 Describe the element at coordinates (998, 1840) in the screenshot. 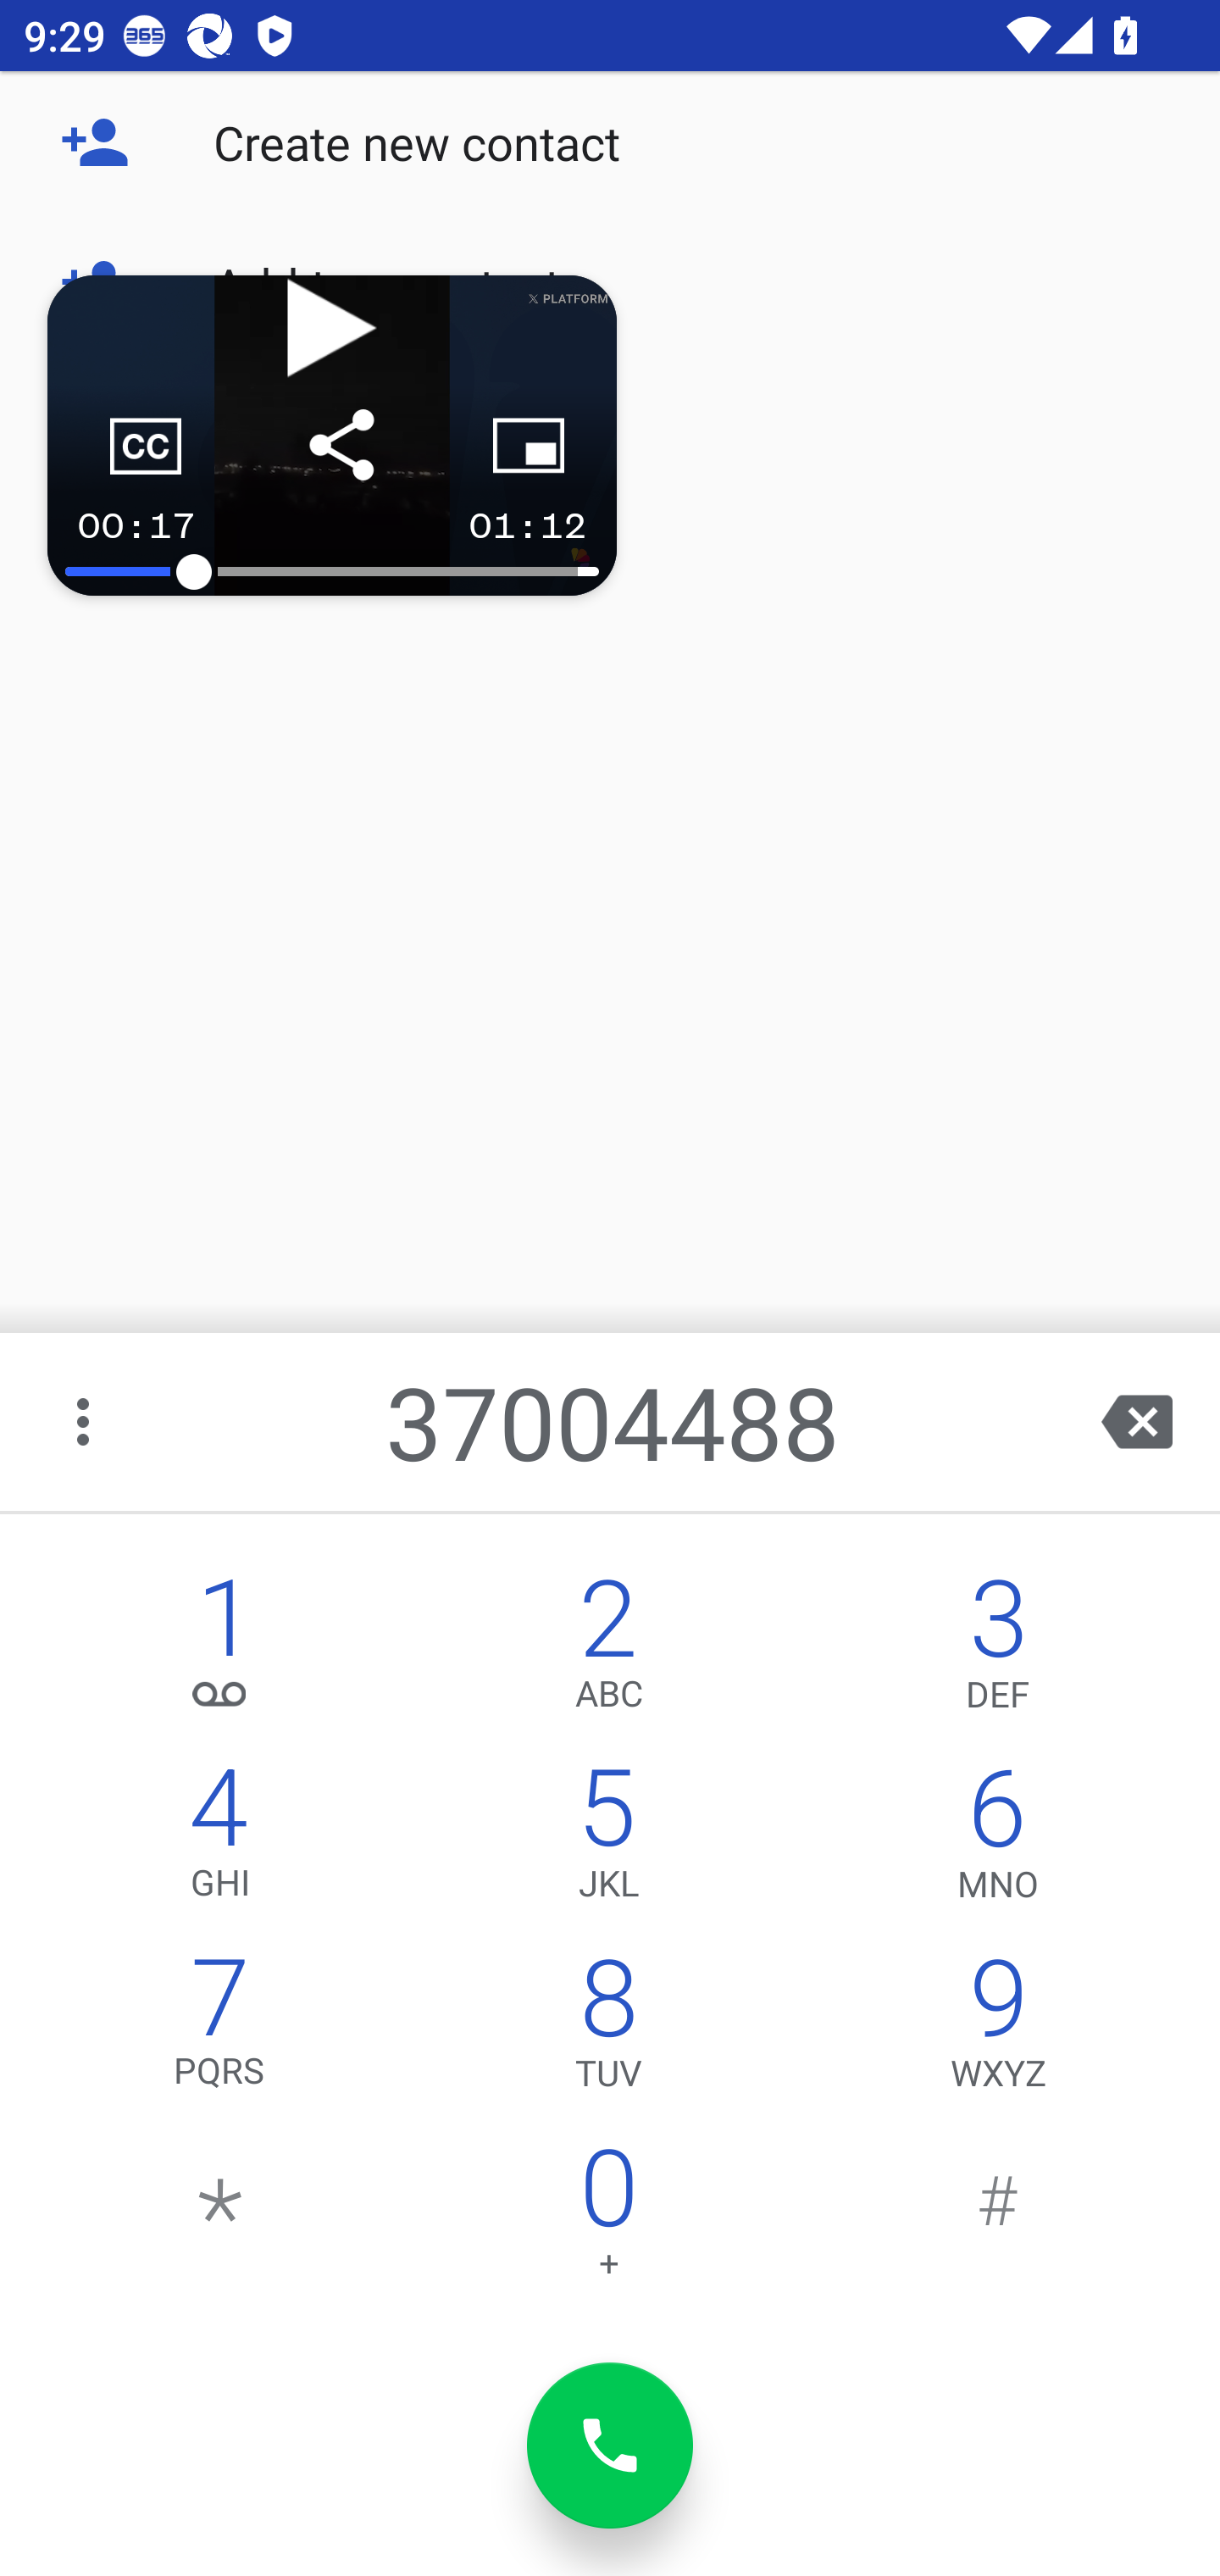

I see `6,MNO 6 MNO` at that location.